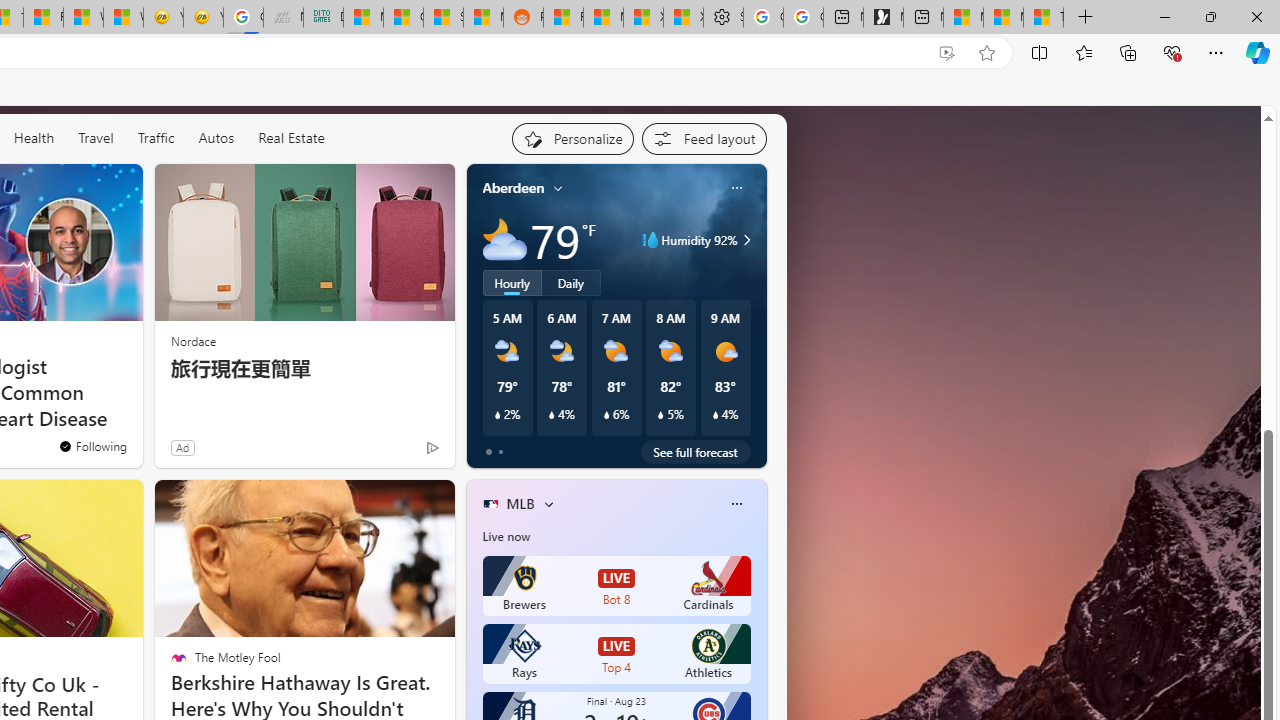 This screenshot has height=720, width=1280. I want to click on Autos, so click(216, 138).